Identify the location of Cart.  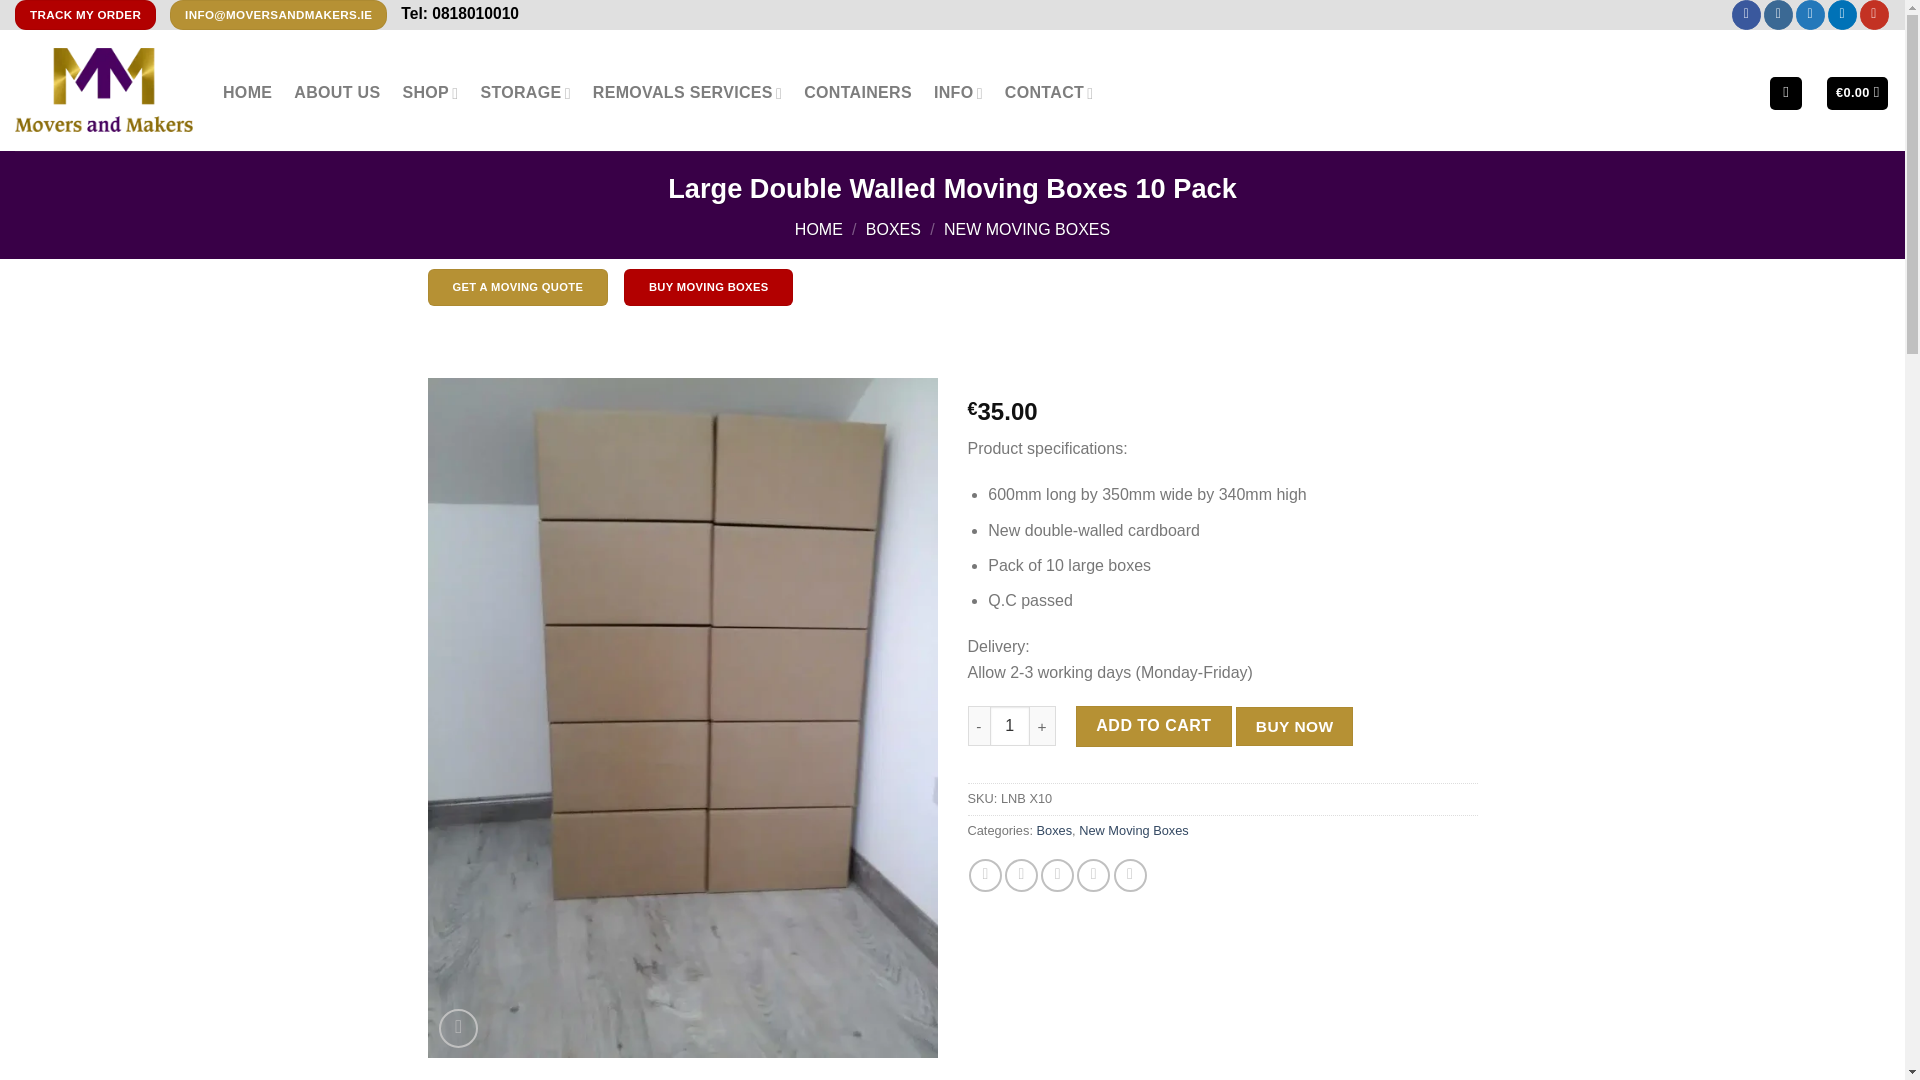
(1857, 93).